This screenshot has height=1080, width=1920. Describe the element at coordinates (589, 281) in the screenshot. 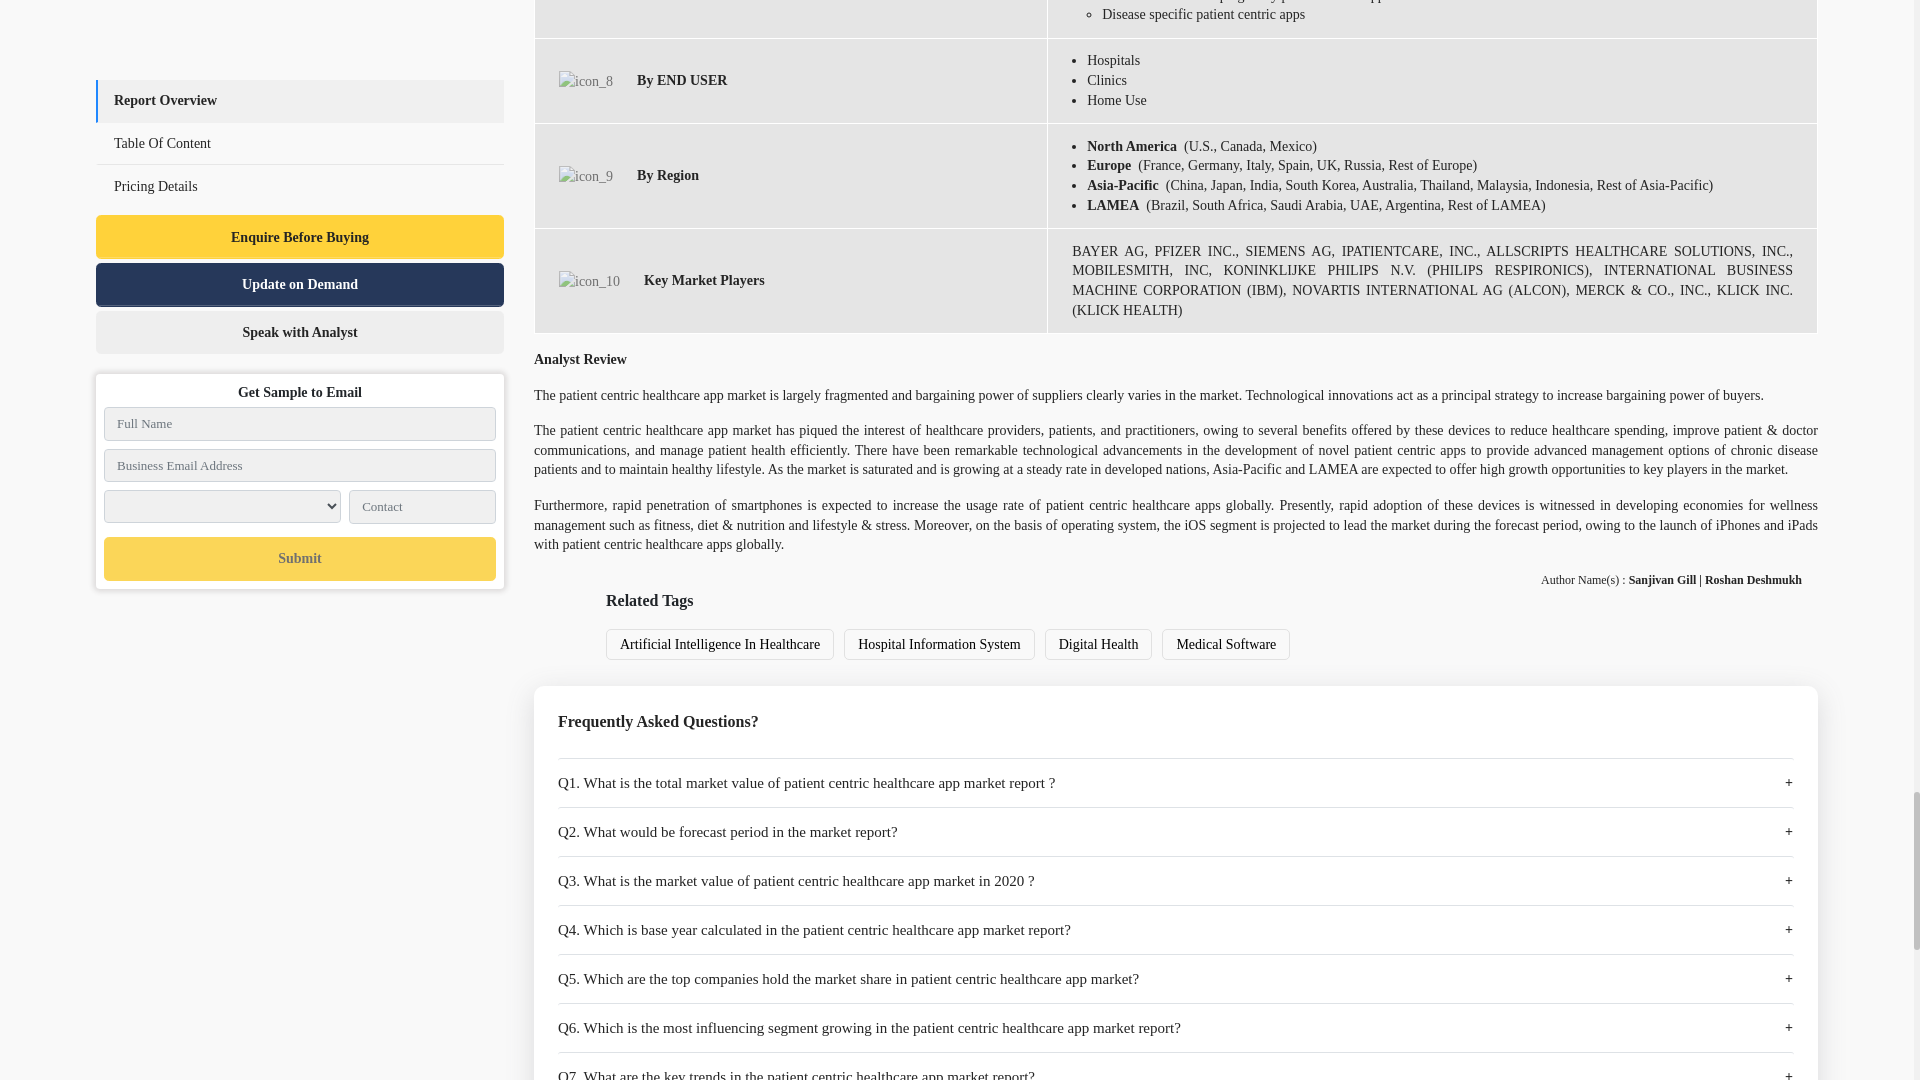

I see `Key Market Players` at that location.